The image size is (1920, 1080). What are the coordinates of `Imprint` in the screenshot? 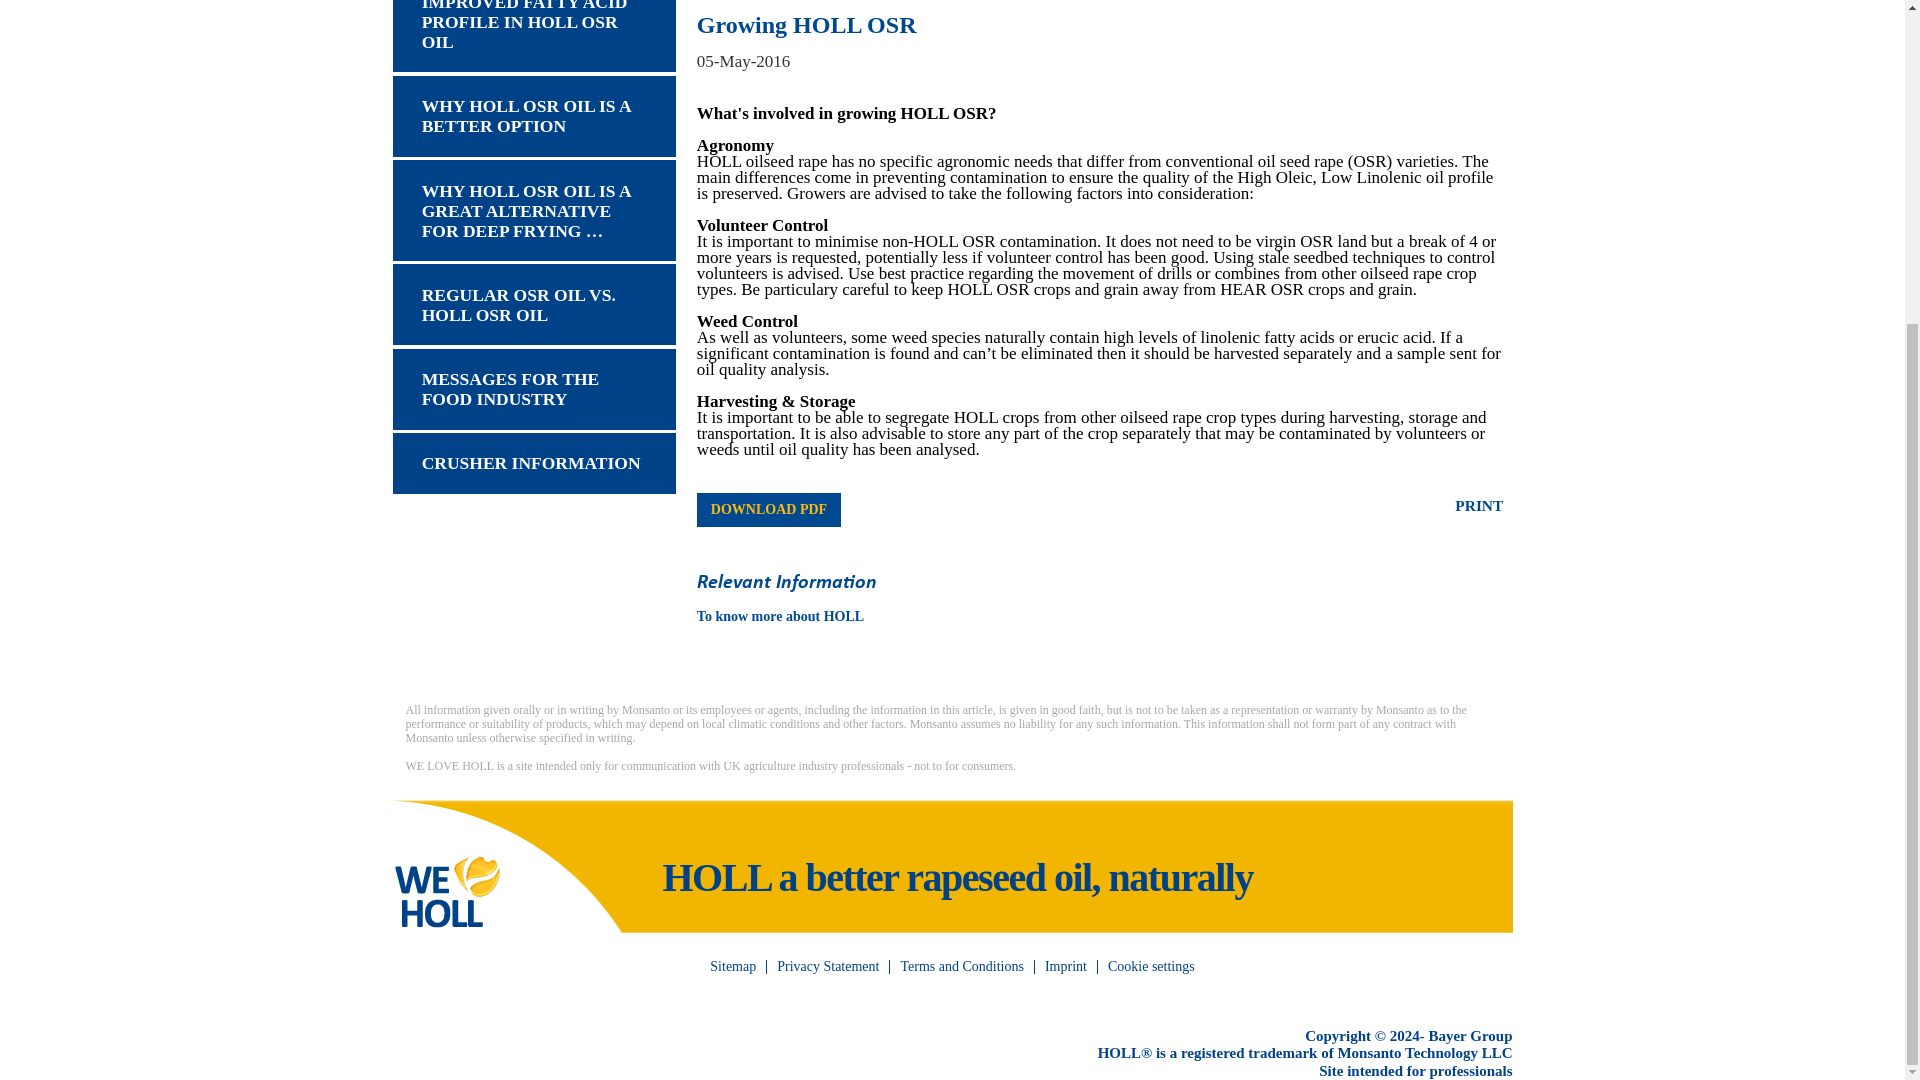 It's located at (1065, 966).